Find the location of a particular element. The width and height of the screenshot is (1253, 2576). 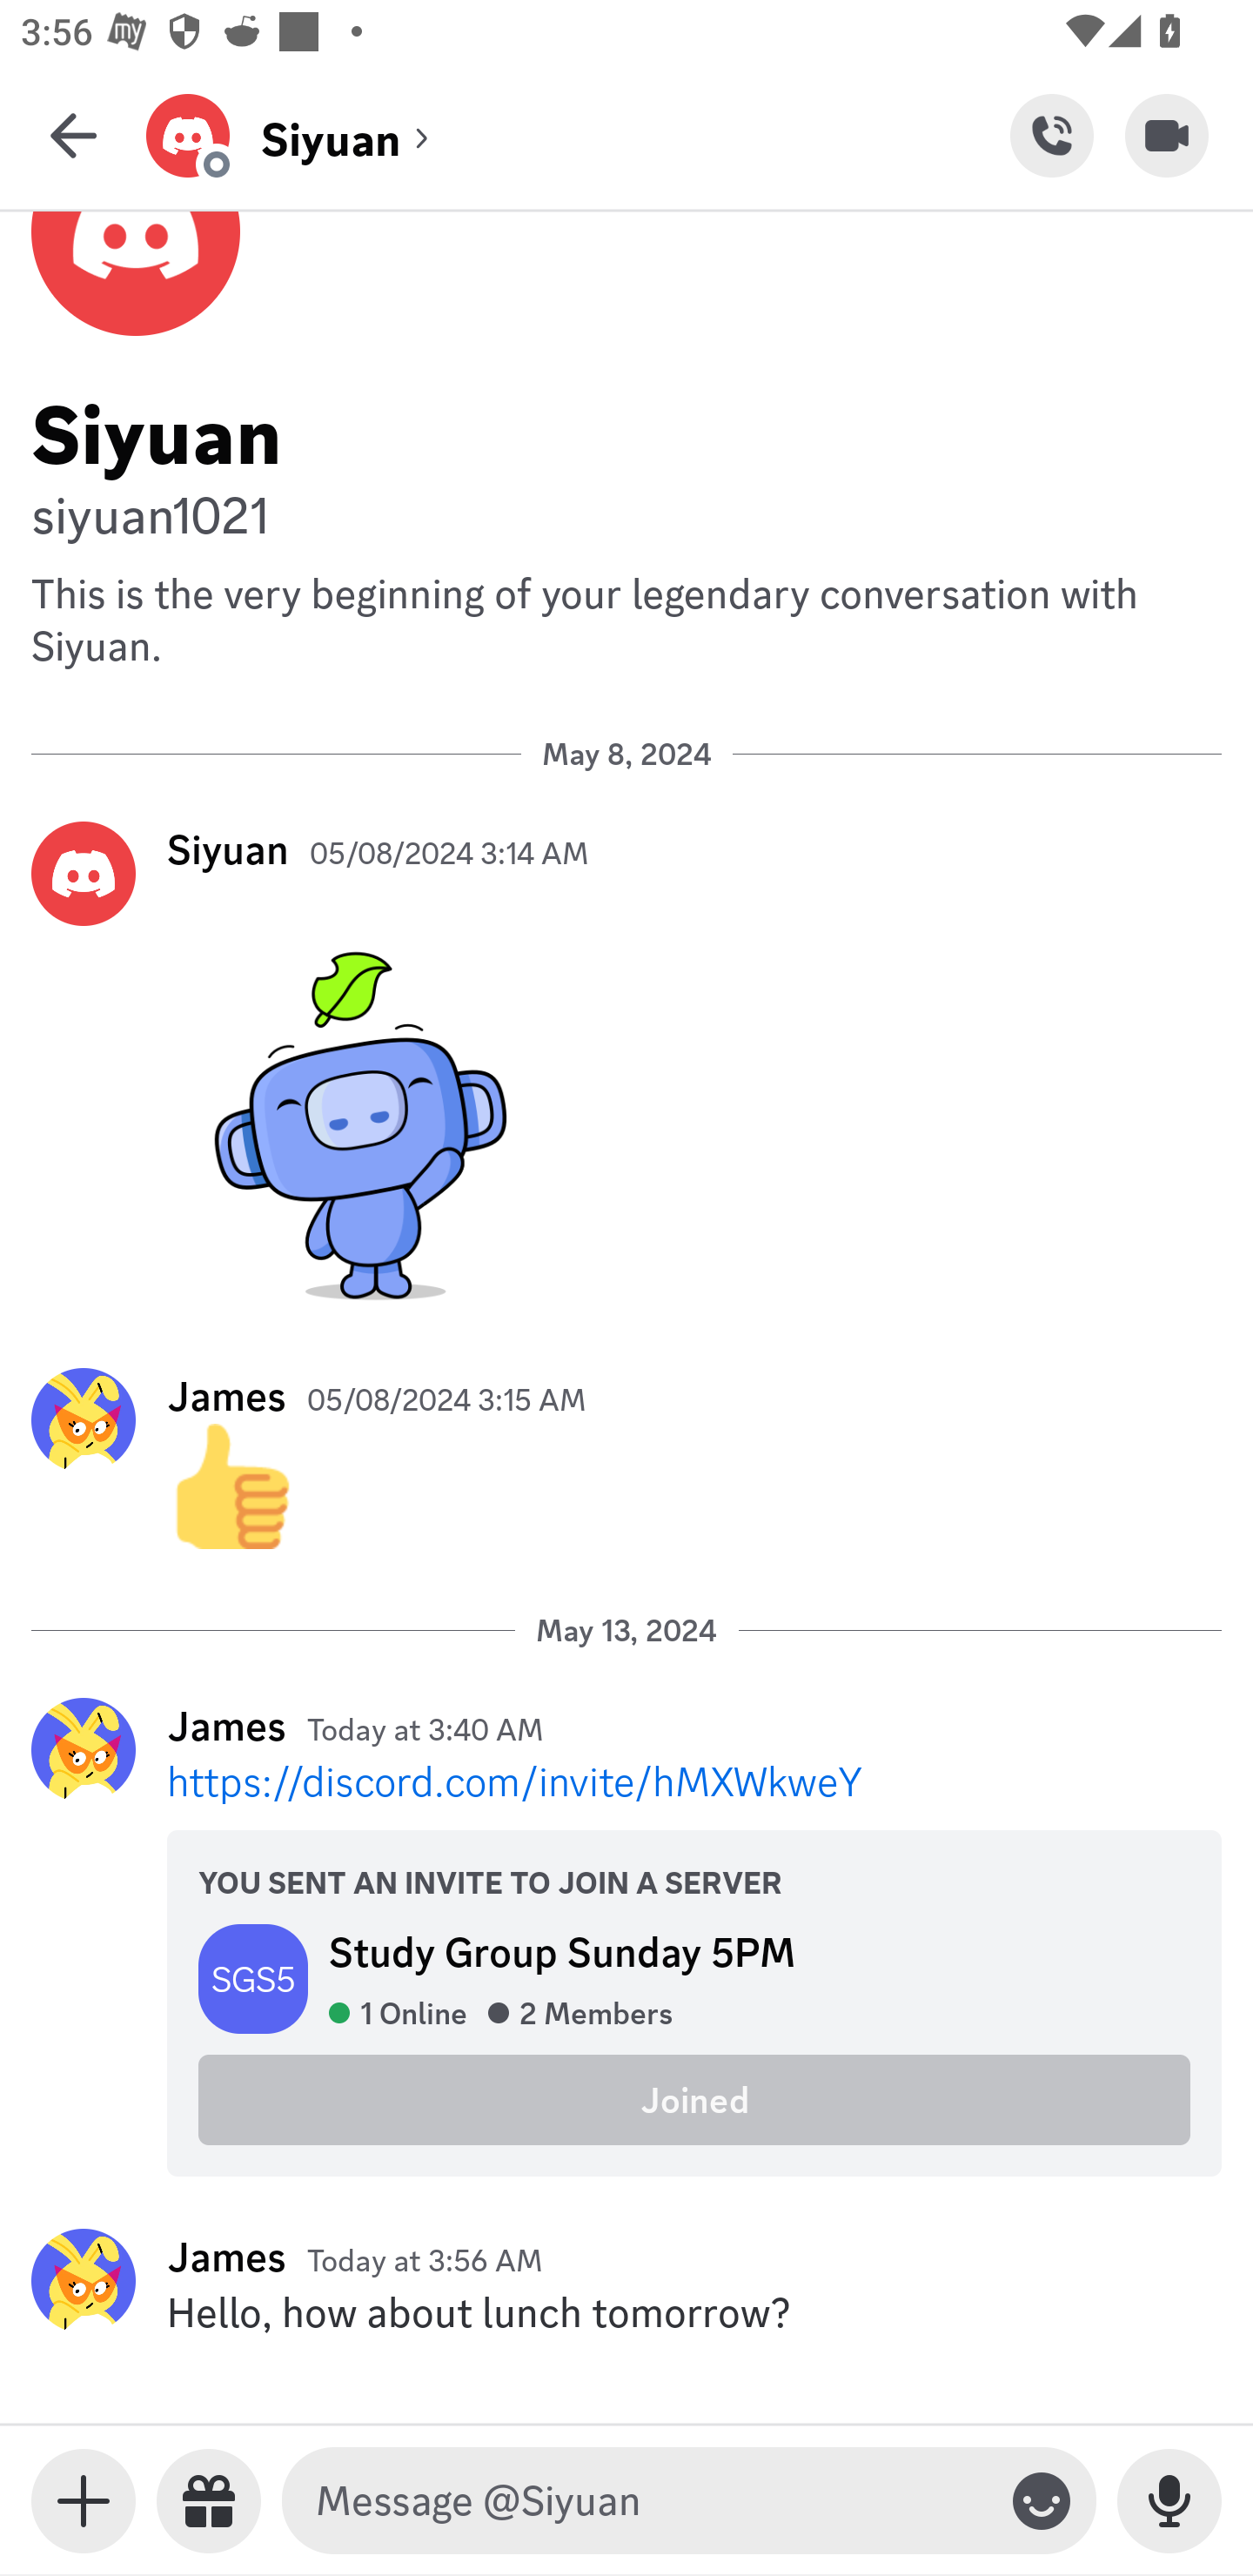

Siyuan is located at coordinates (228, 849).